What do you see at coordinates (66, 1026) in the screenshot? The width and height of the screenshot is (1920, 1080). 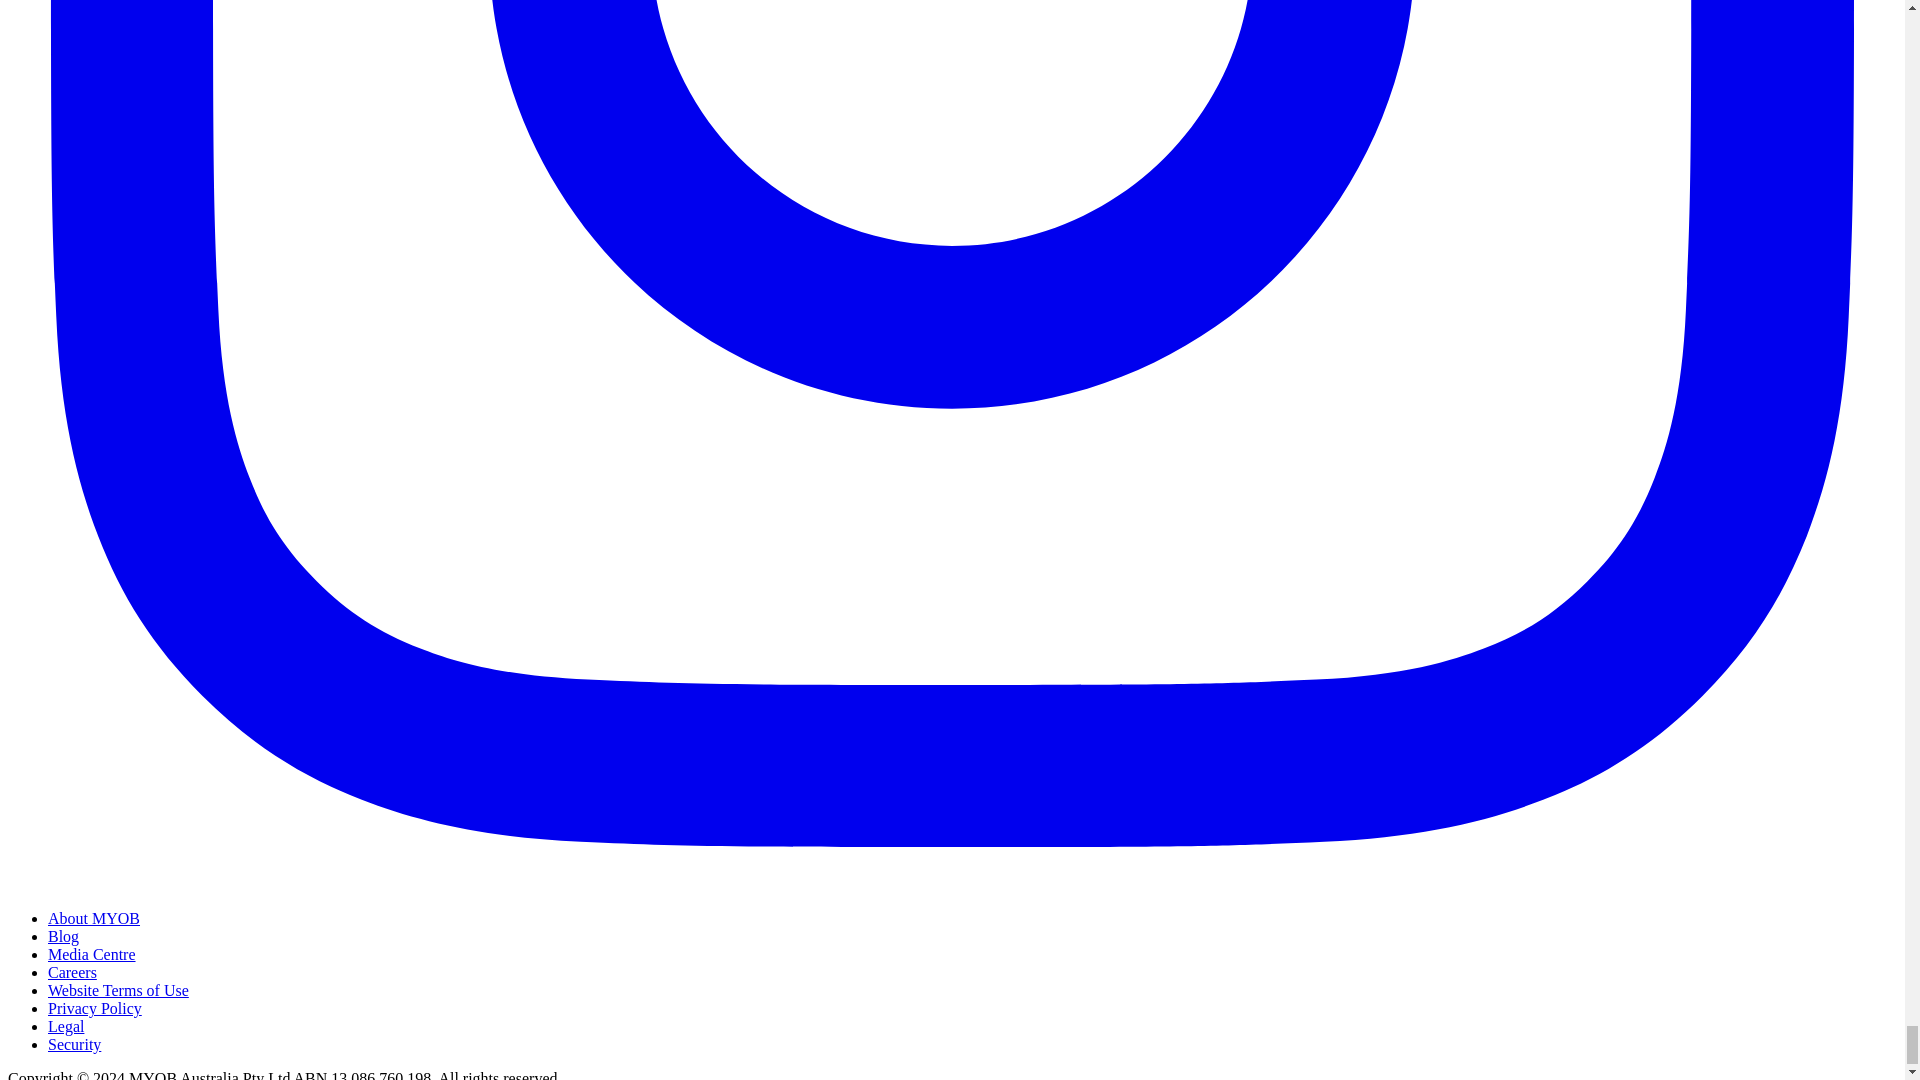 I see `Legal` at bounding box center [66, 1026].